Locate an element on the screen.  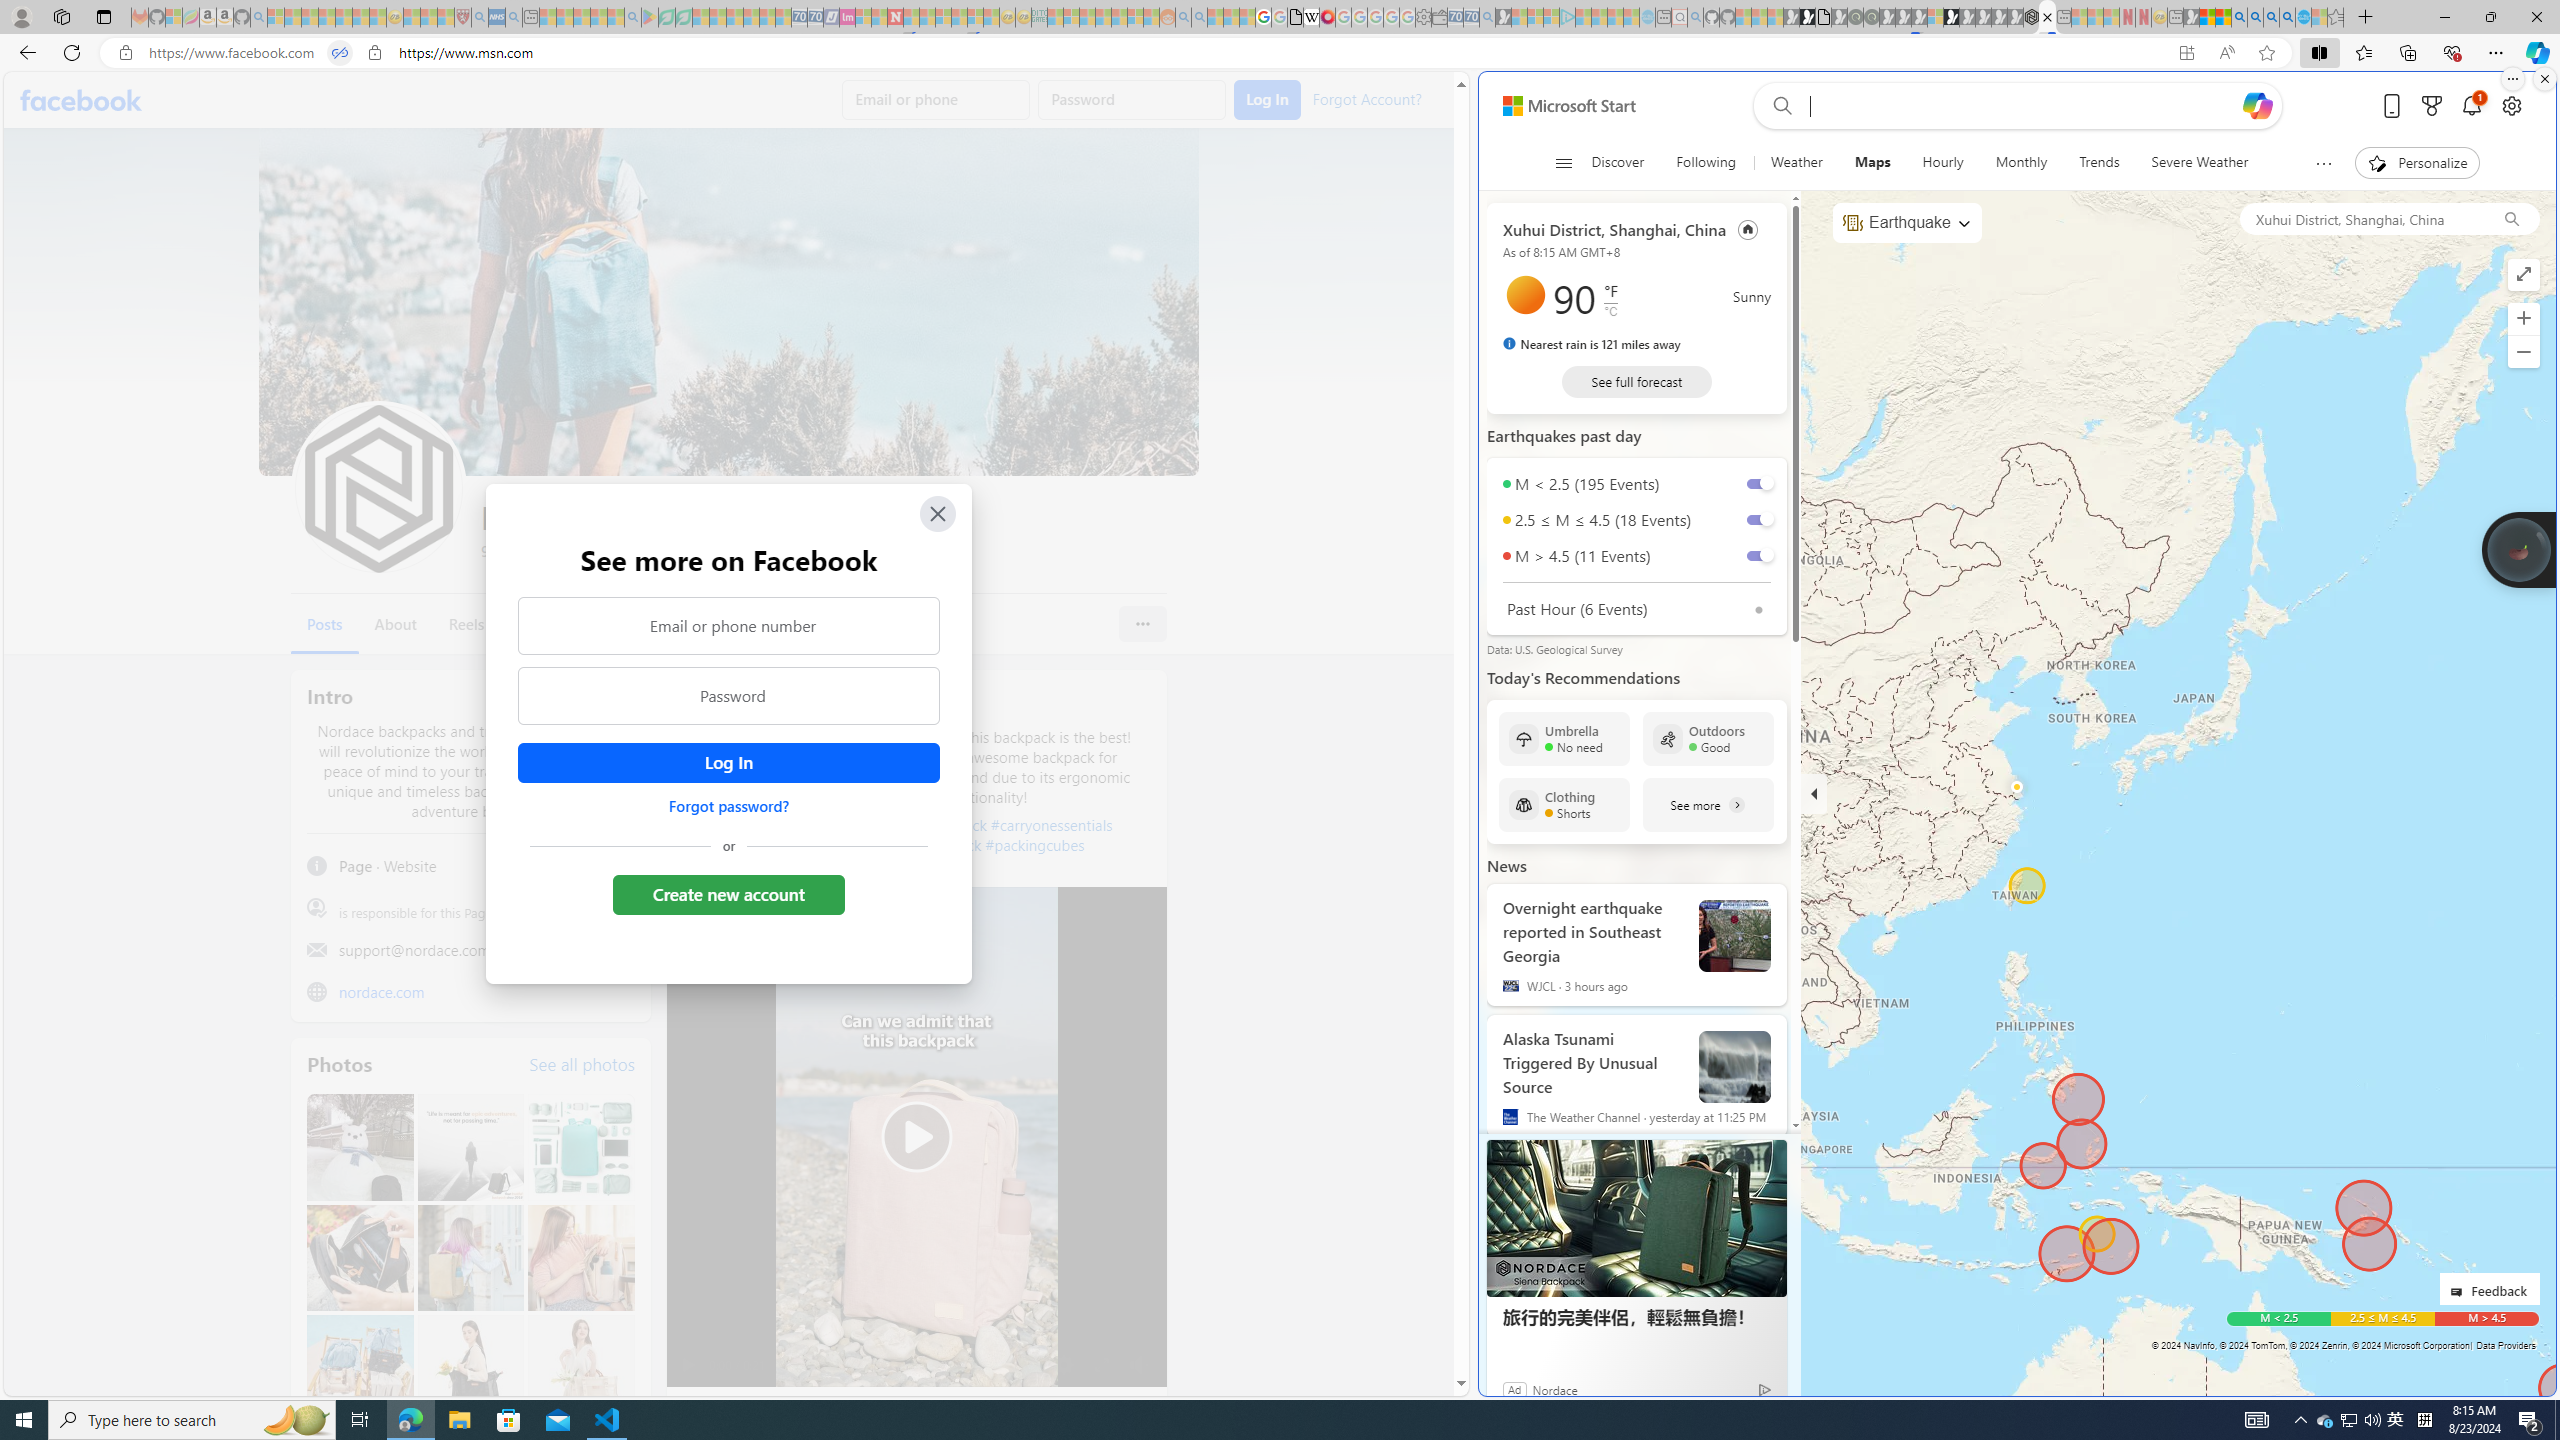
Wallet - Sleeping is located at coordinates (1440, 17).